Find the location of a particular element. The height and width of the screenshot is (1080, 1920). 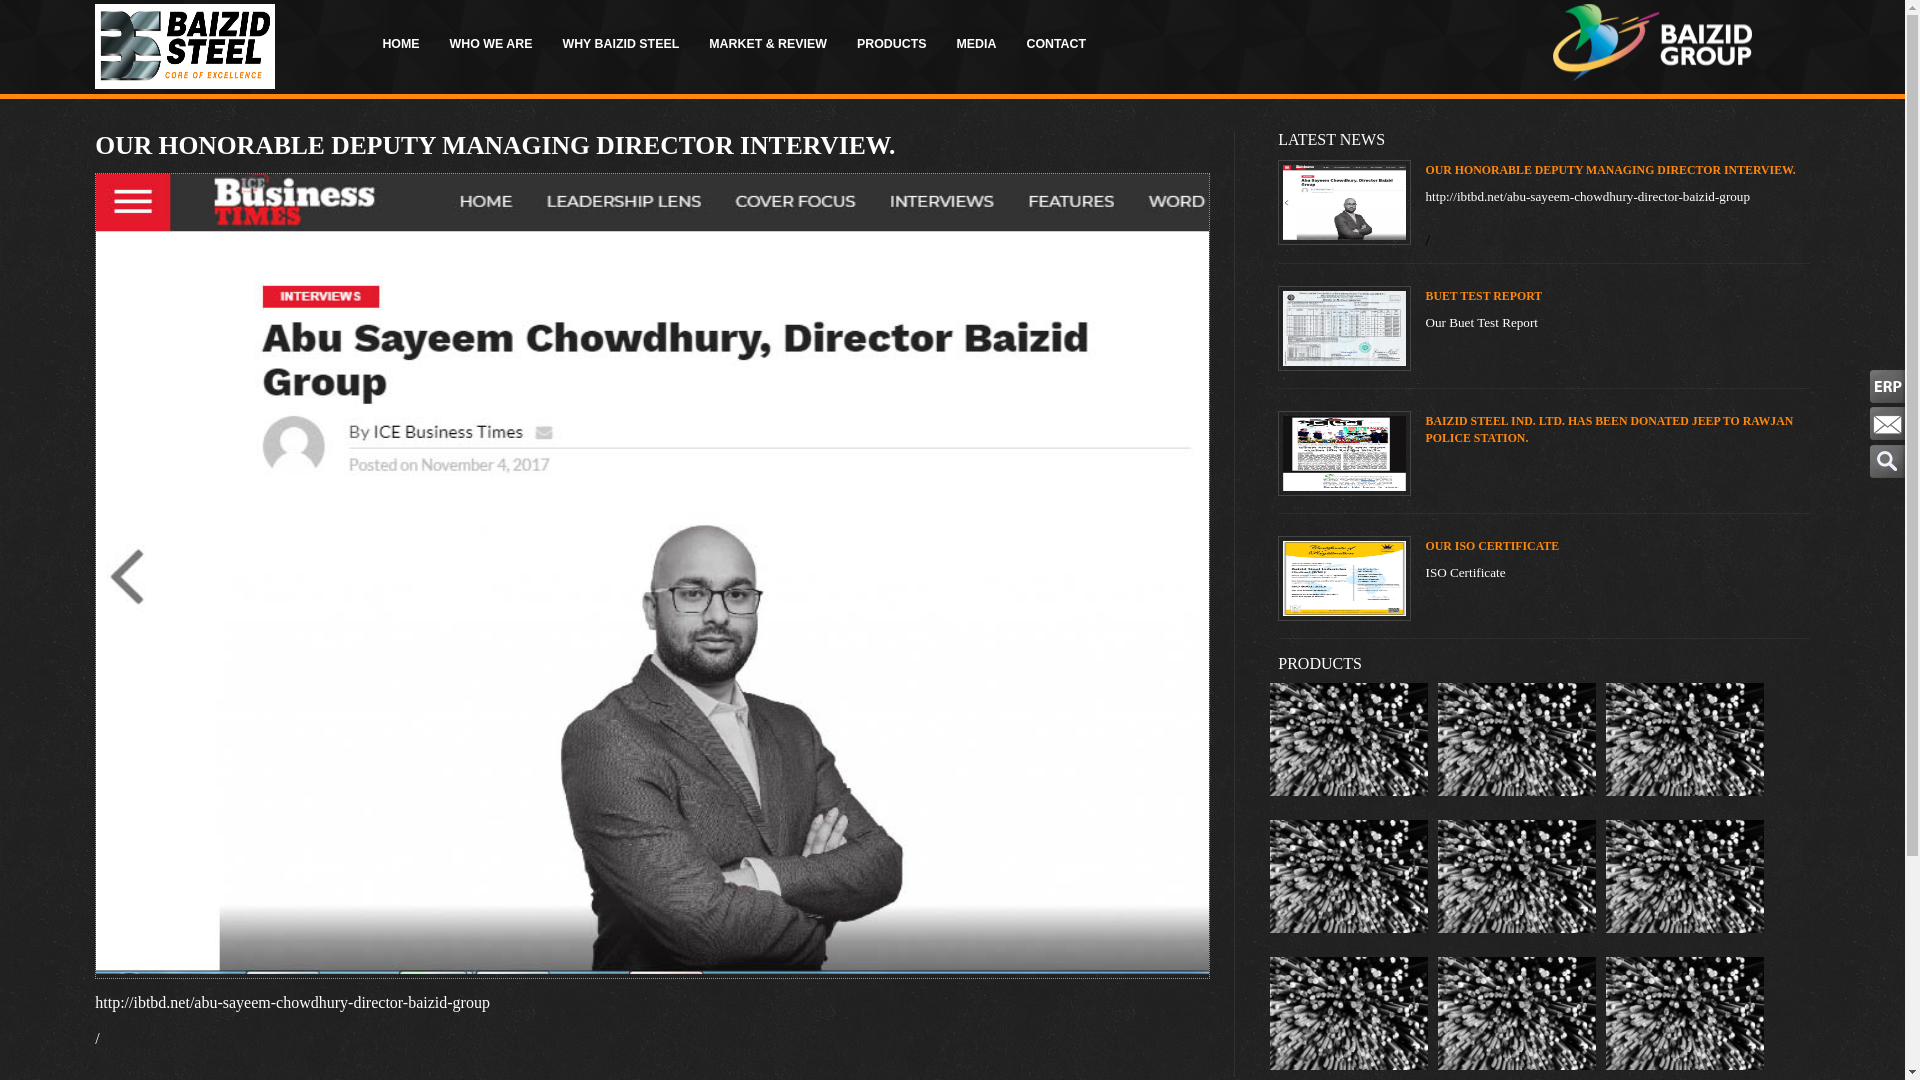

20 mm QST BAR 500+ is located at coordinates (1349, 938).